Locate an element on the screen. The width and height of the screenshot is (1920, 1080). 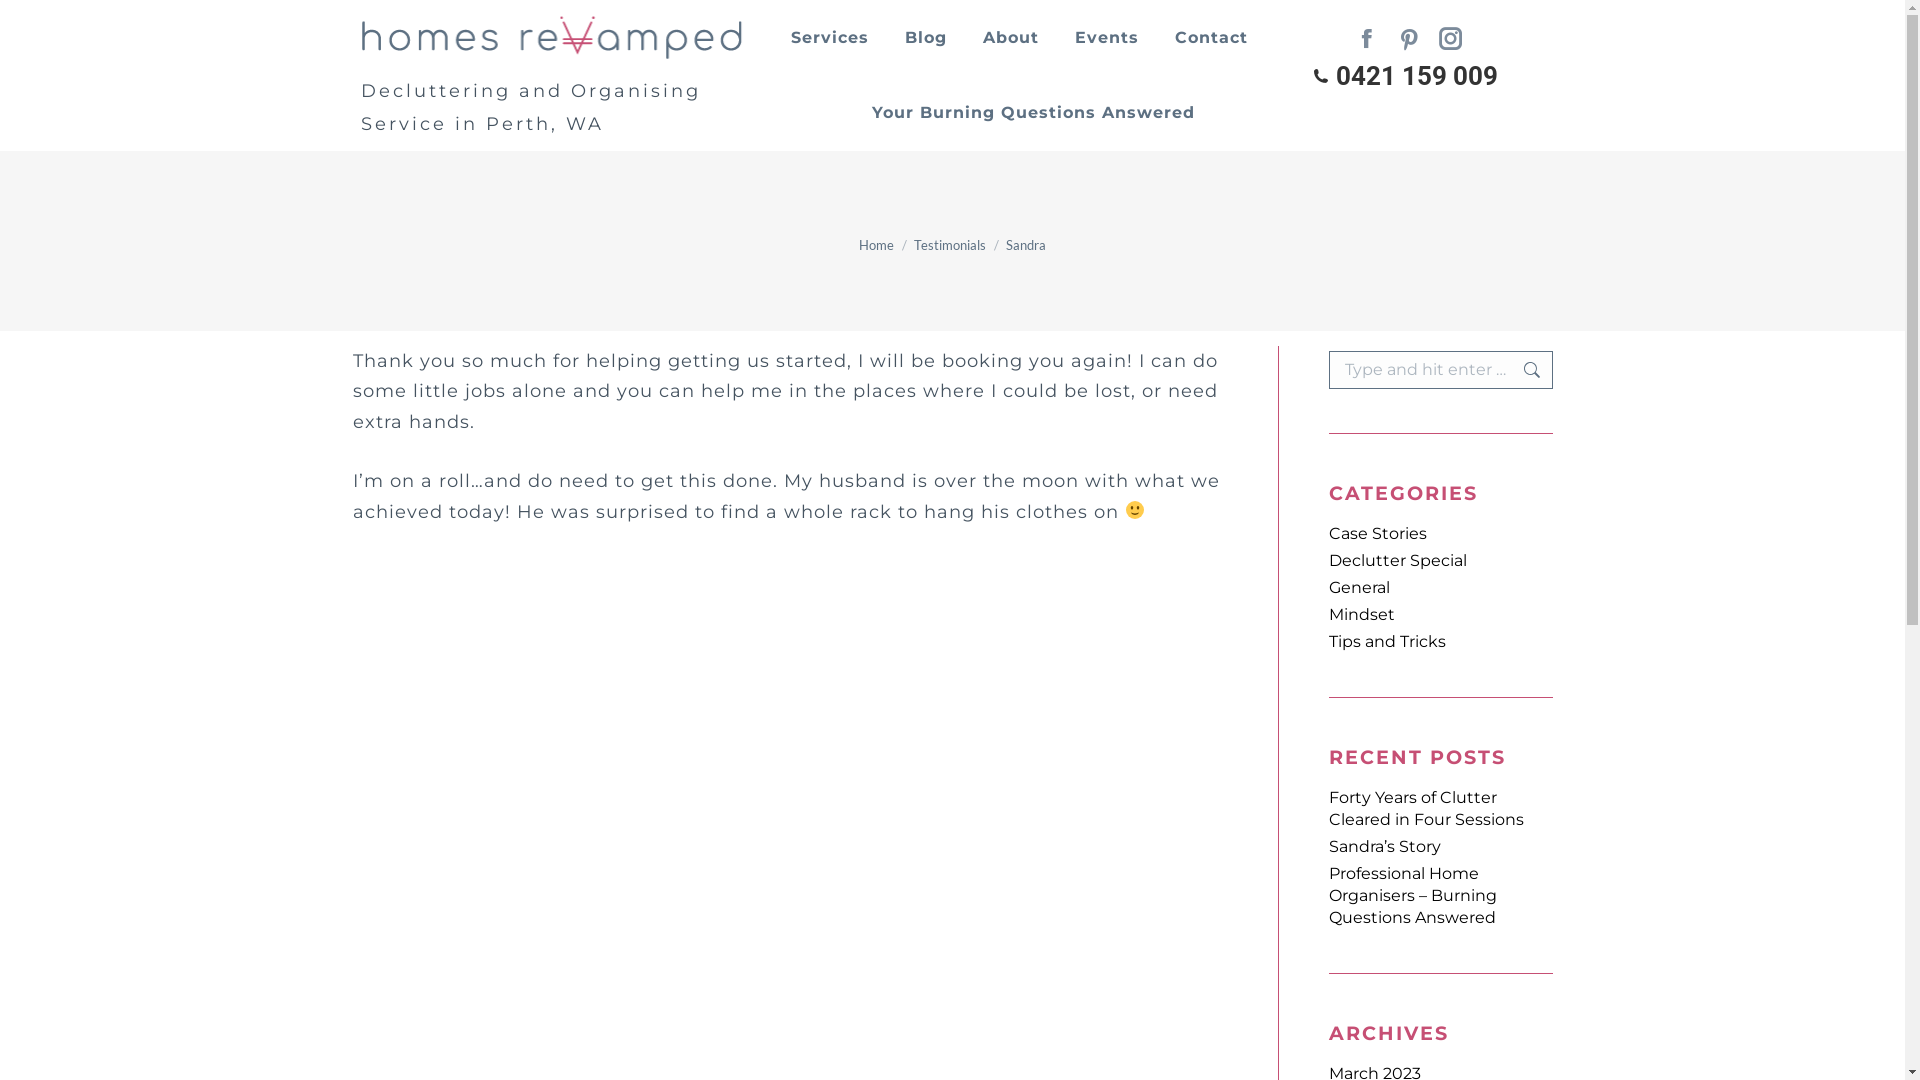
Go! is located at coordinates (1522, 370).